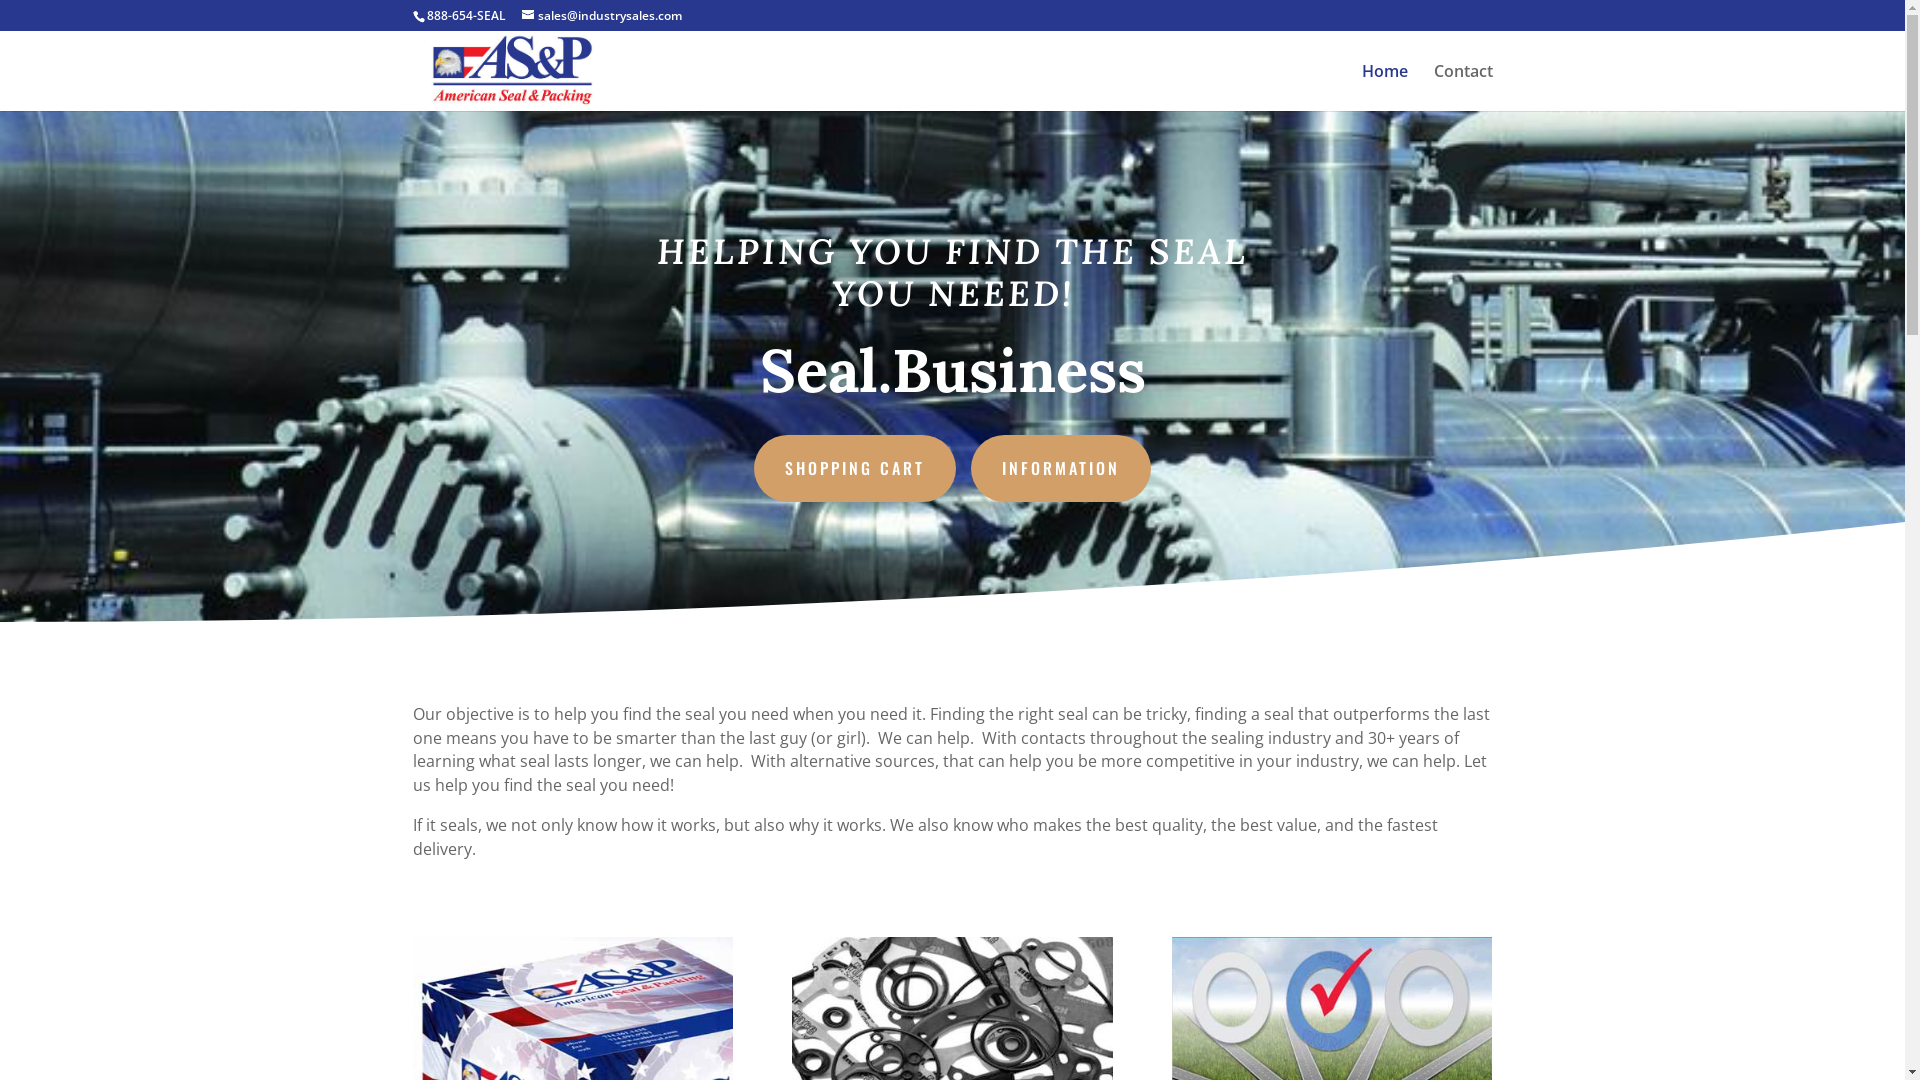  I want to click on SHOPPING CART, so click(855, 468).